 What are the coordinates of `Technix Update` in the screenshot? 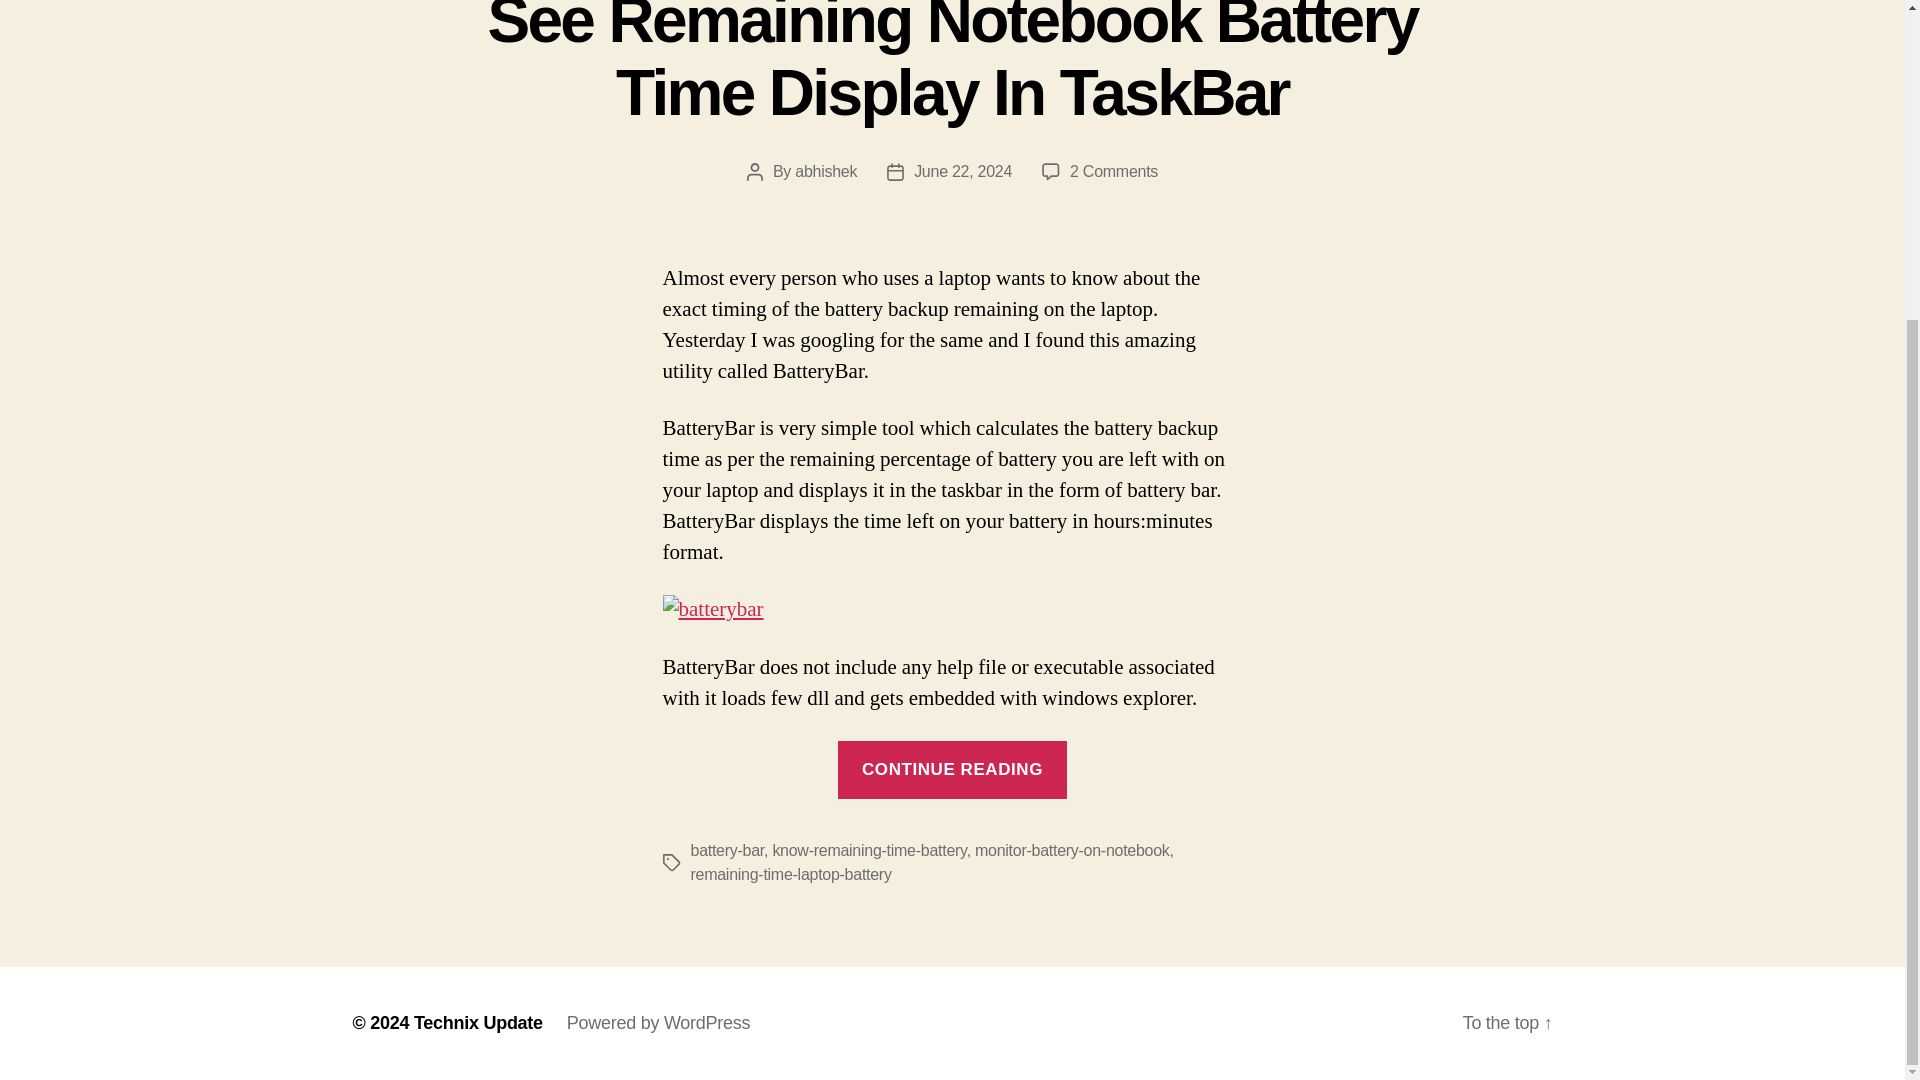 It's located at (478, 1022).